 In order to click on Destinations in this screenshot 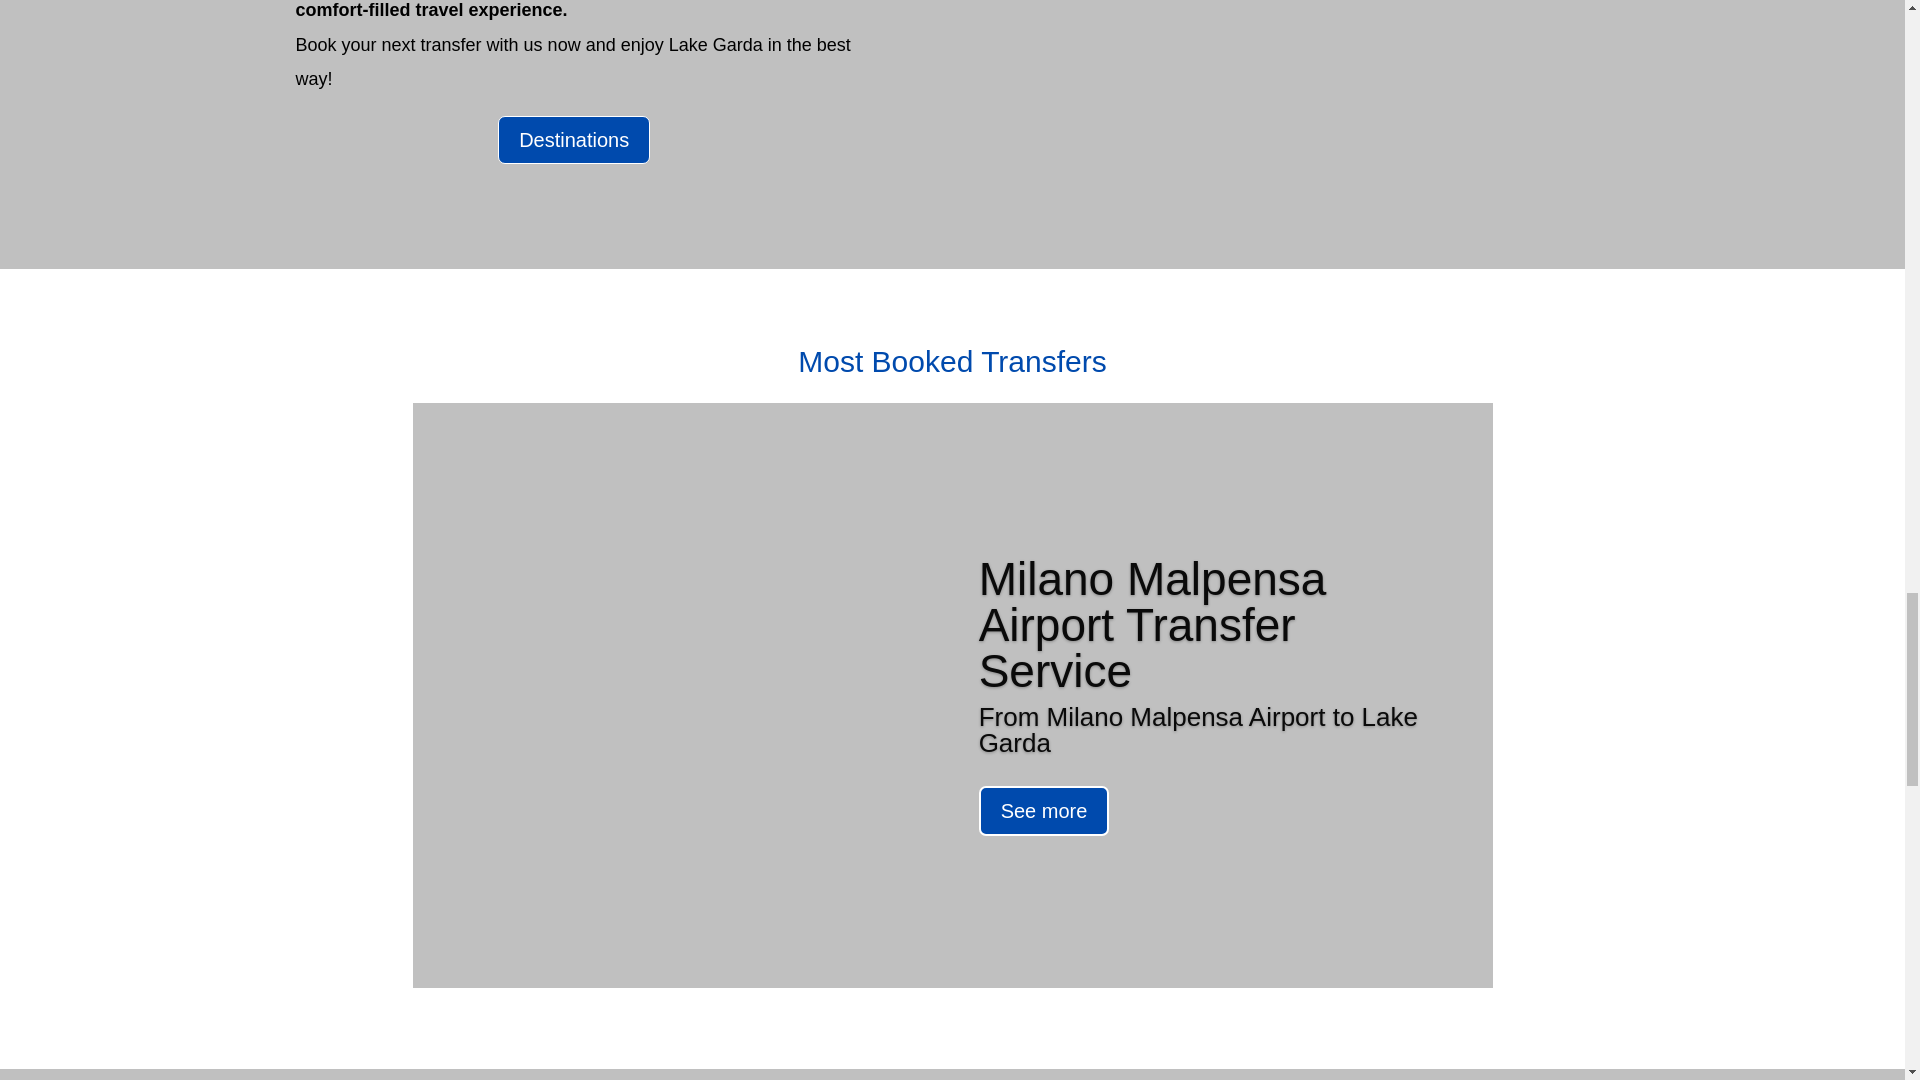, I will do `click(574, 140)`.